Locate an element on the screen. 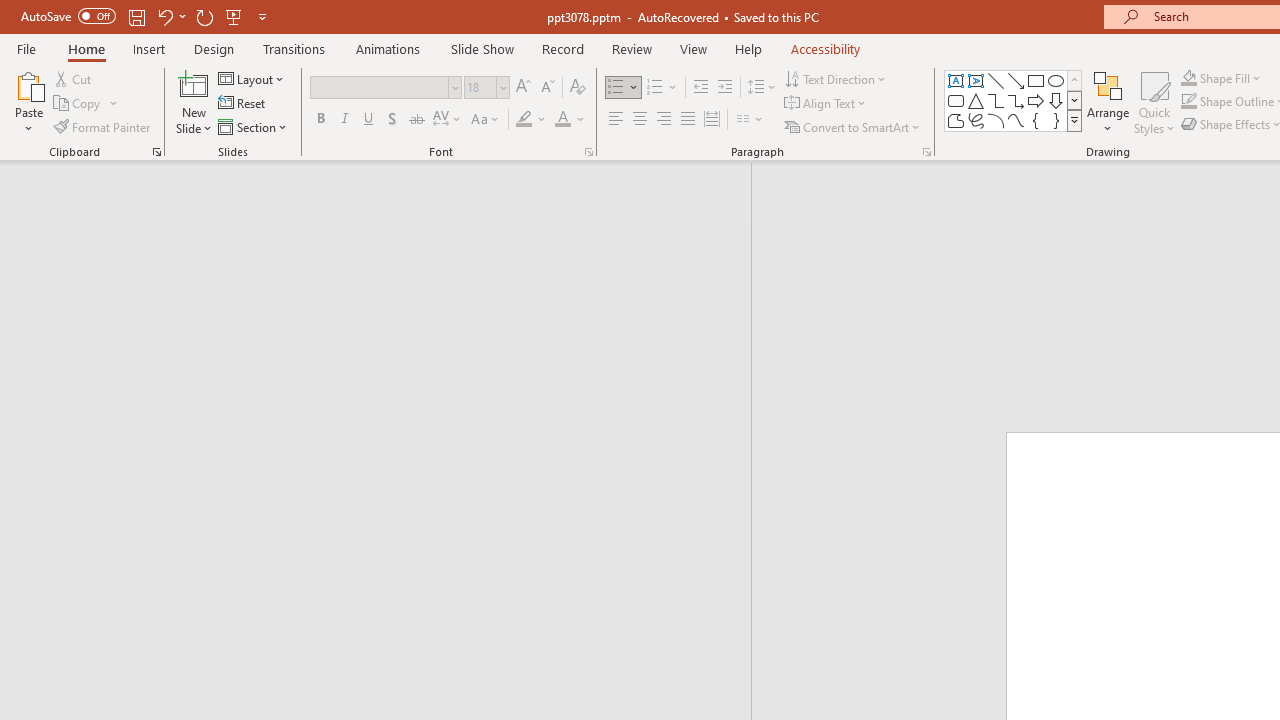 The image size is (1280, 720). Center is located at coordinates (640, 120).